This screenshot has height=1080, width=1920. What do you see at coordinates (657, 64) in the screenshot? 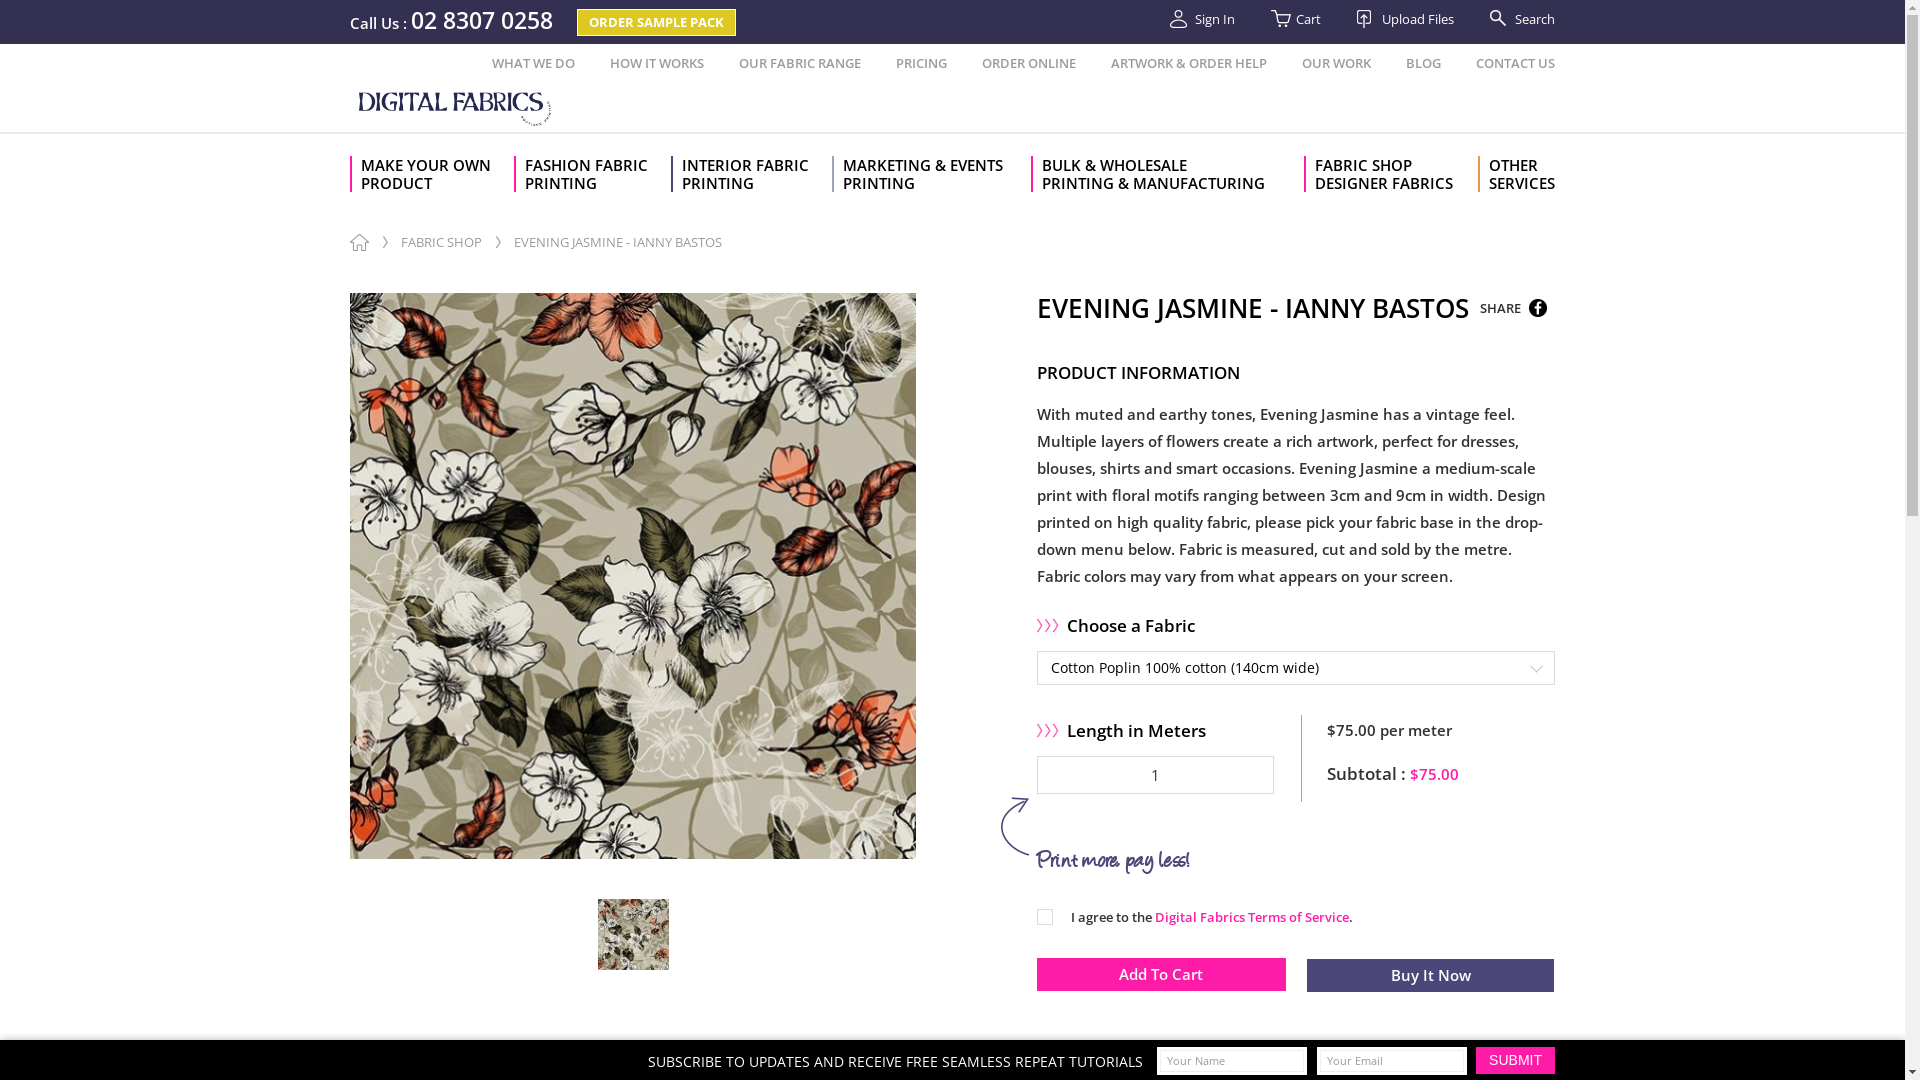
I see `HOW IT WORKS` at bounding box center [657, 64].